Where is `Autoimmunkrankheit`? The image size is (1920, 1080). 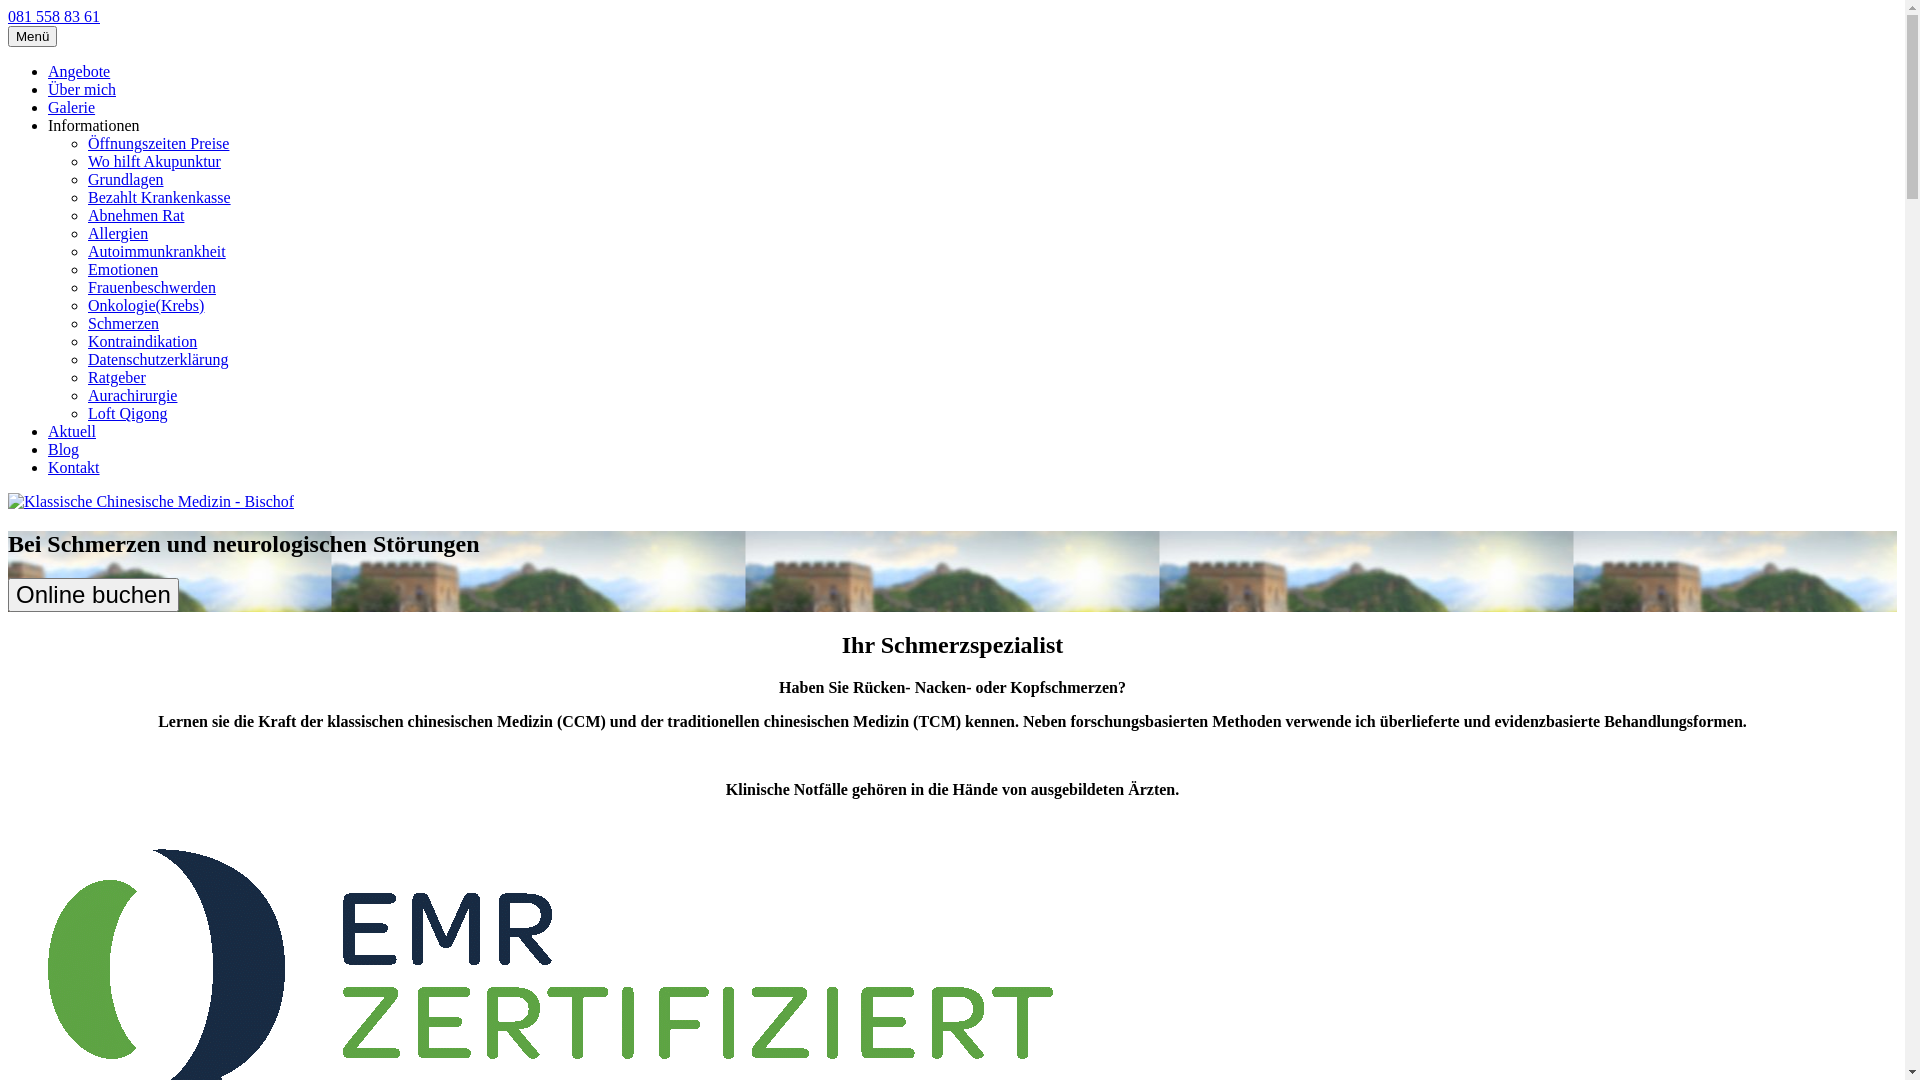 Autoimmunkrankheit is located at coordinates (157, 252).